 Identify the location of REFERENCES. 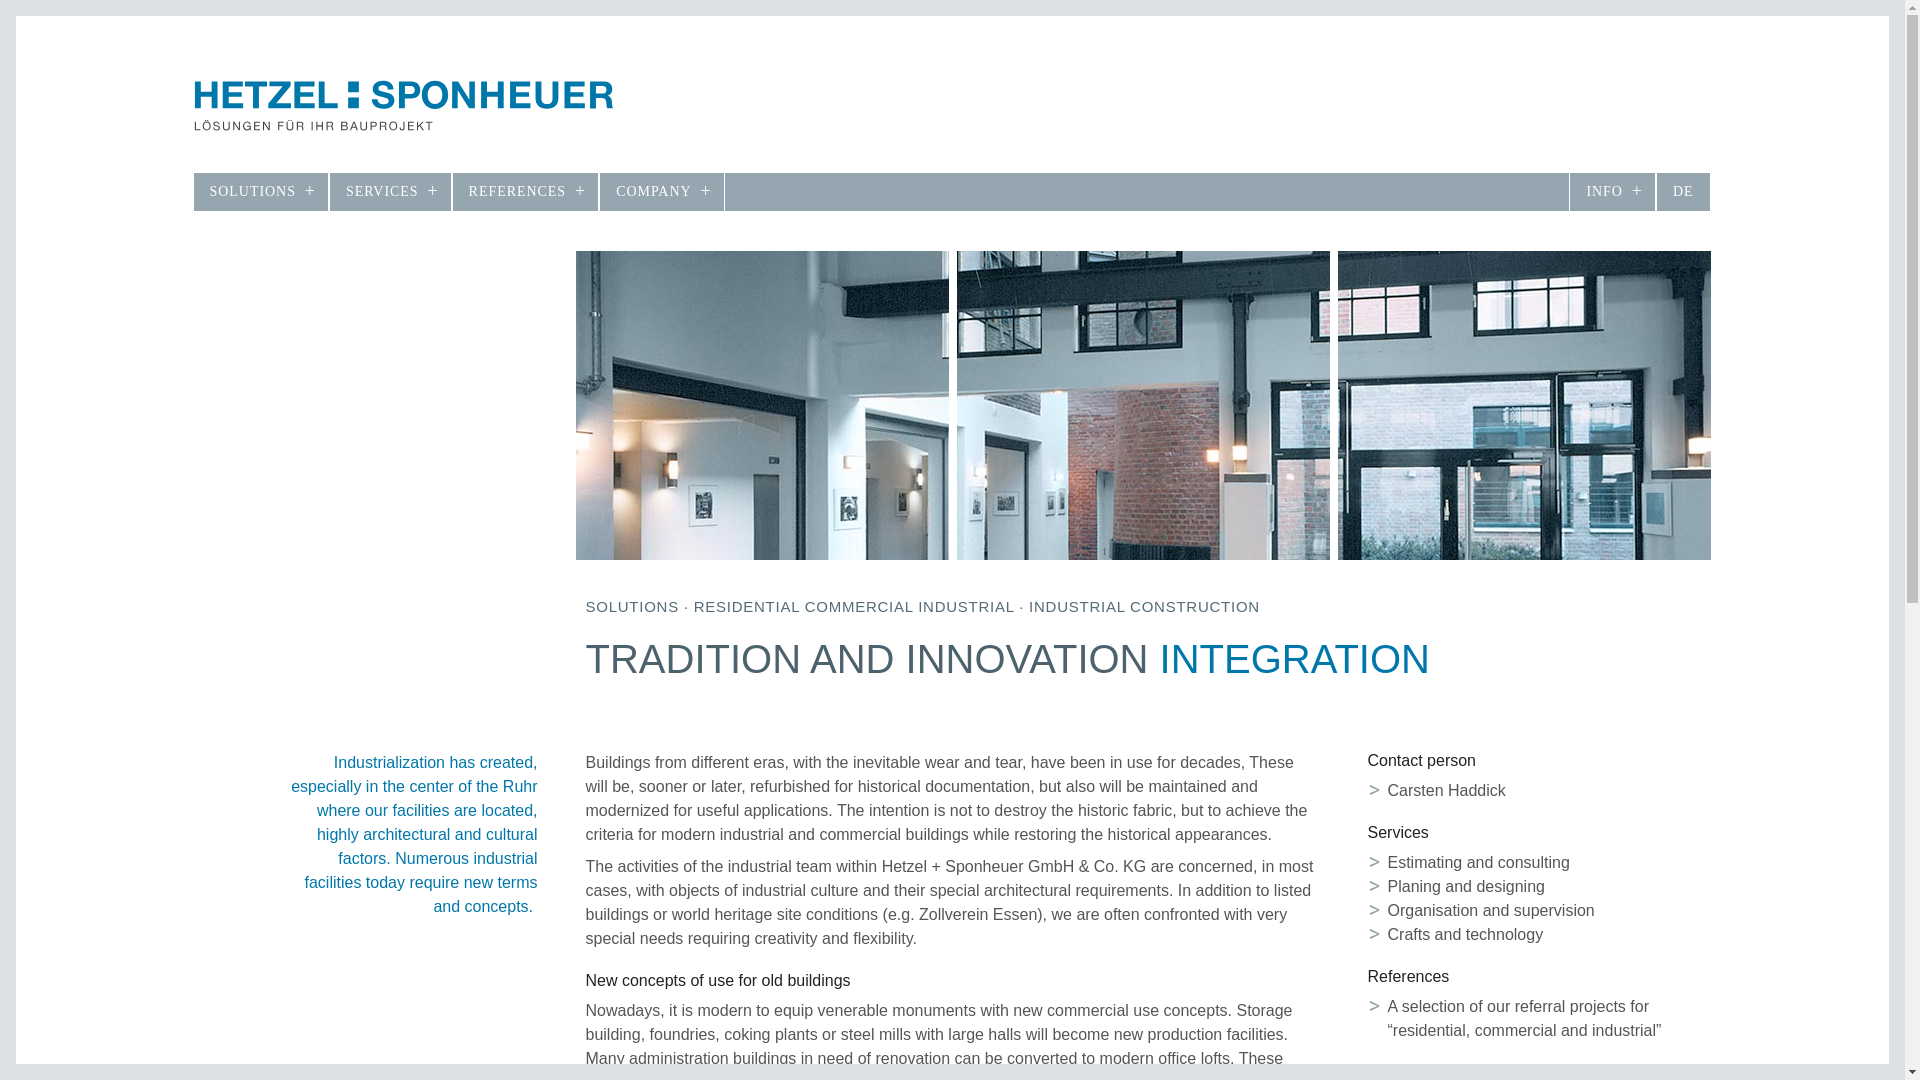
(526, 191).